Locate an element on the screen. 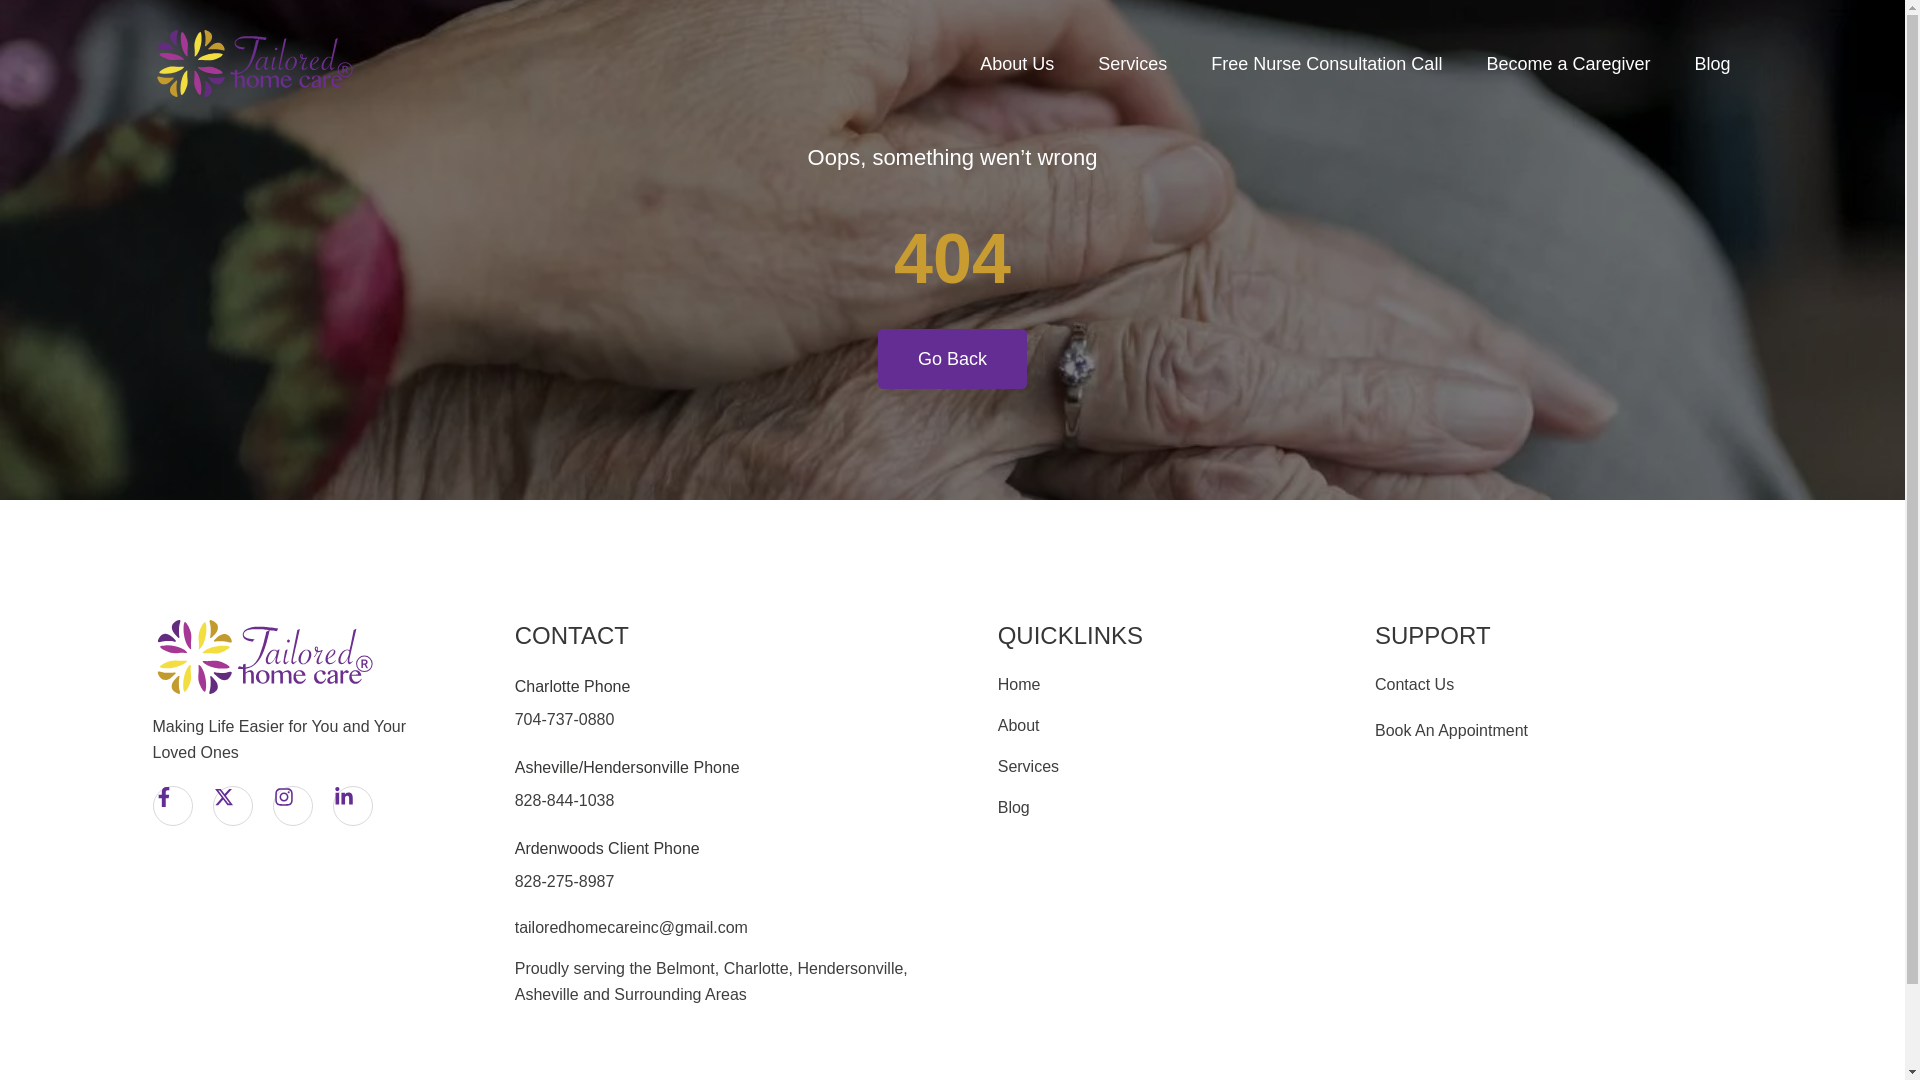 The image size is (1920, 1080). 704-737-0880 is located at coordinates (564, 718).